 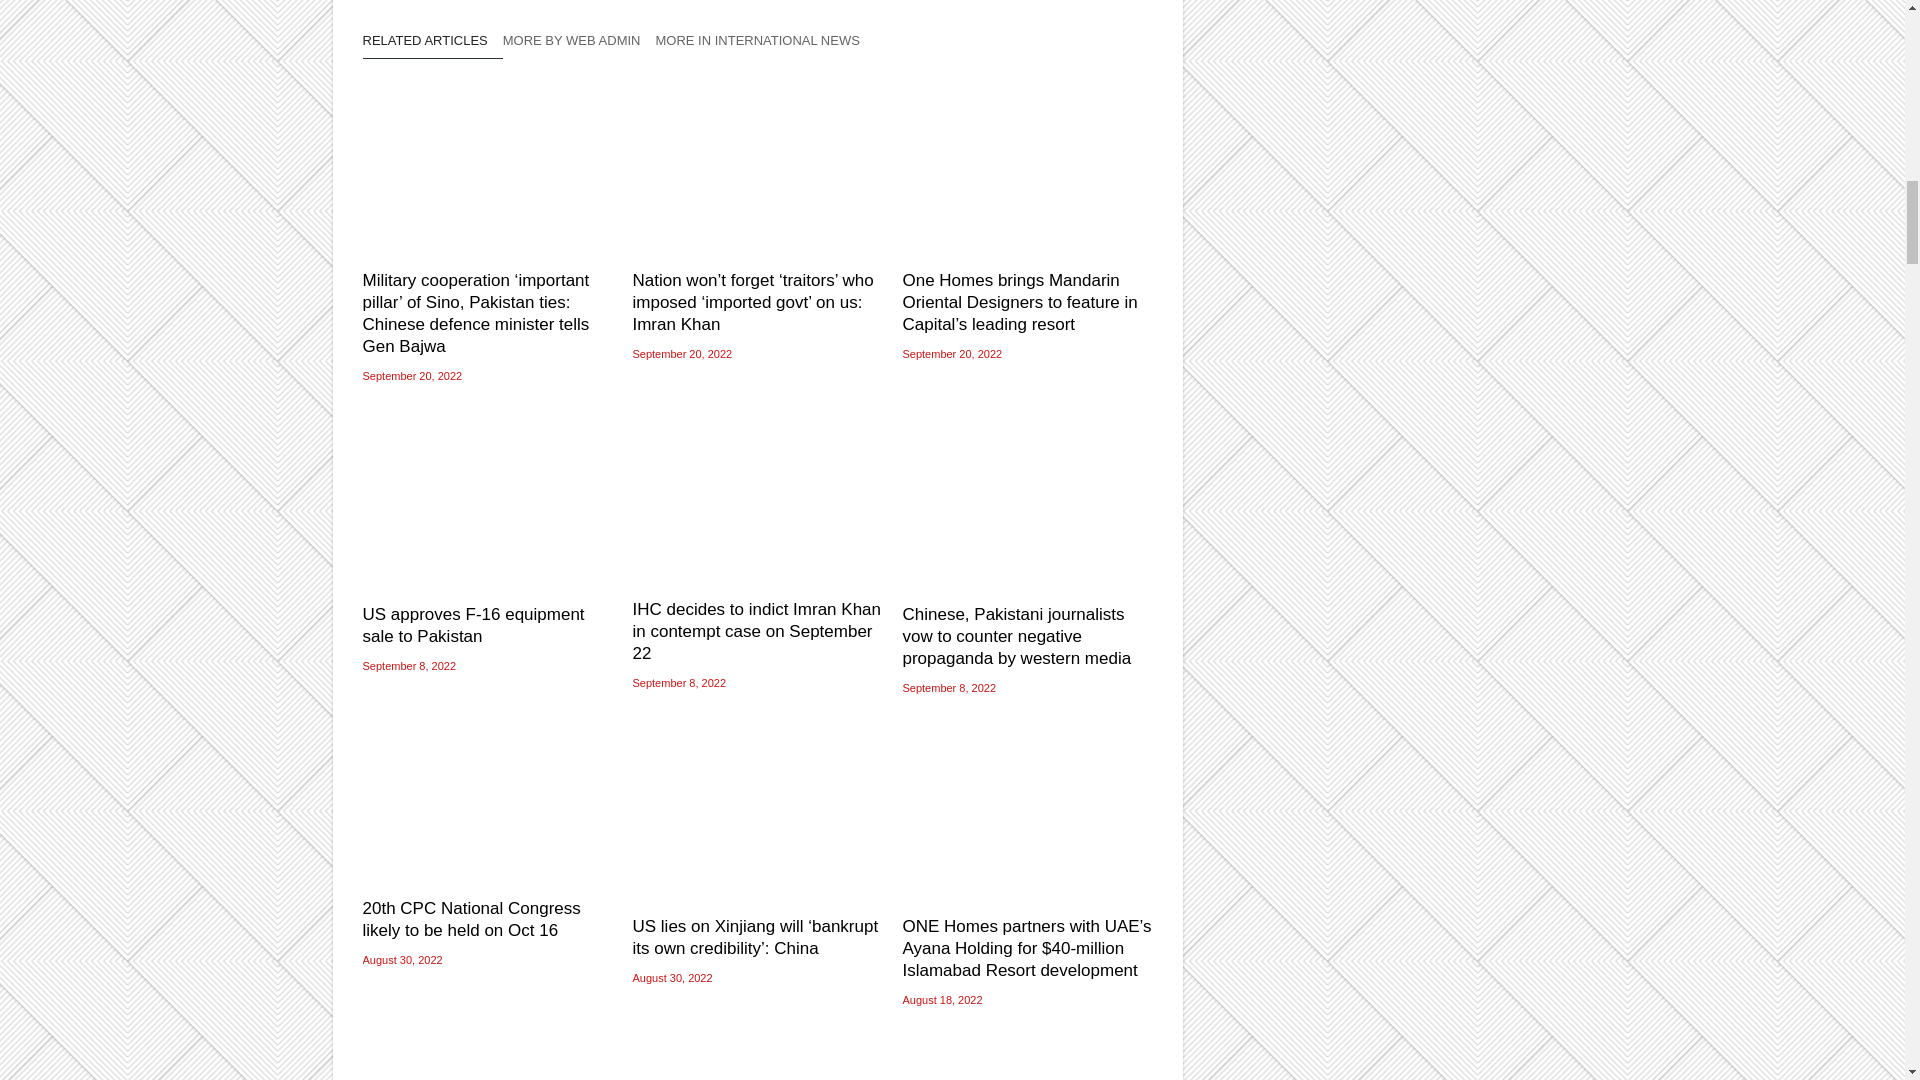 What do you see at coordinates (432, 46) in the screenshot?
I see `RELATED ARTICLES` at bounding box center [432, 46].